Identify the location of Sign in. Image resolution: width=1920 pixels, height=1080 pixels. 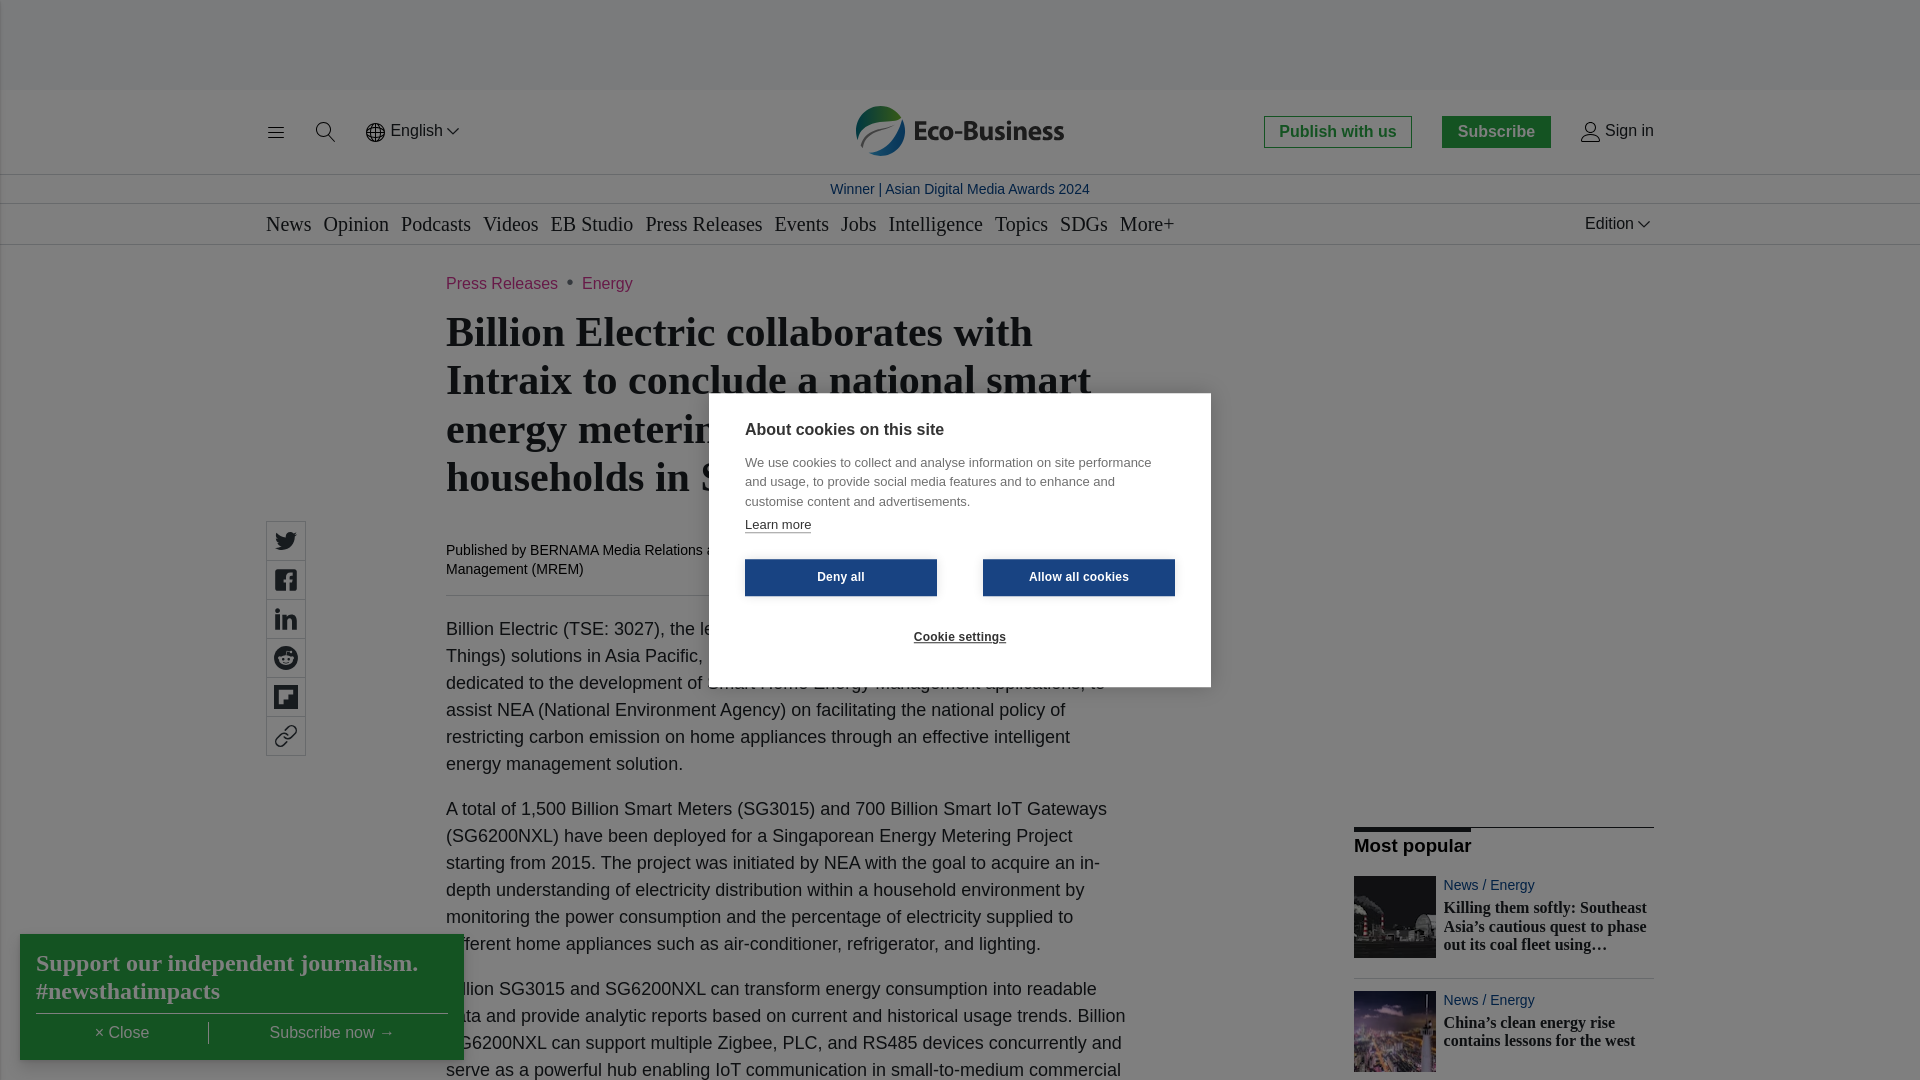
(1616, 132).